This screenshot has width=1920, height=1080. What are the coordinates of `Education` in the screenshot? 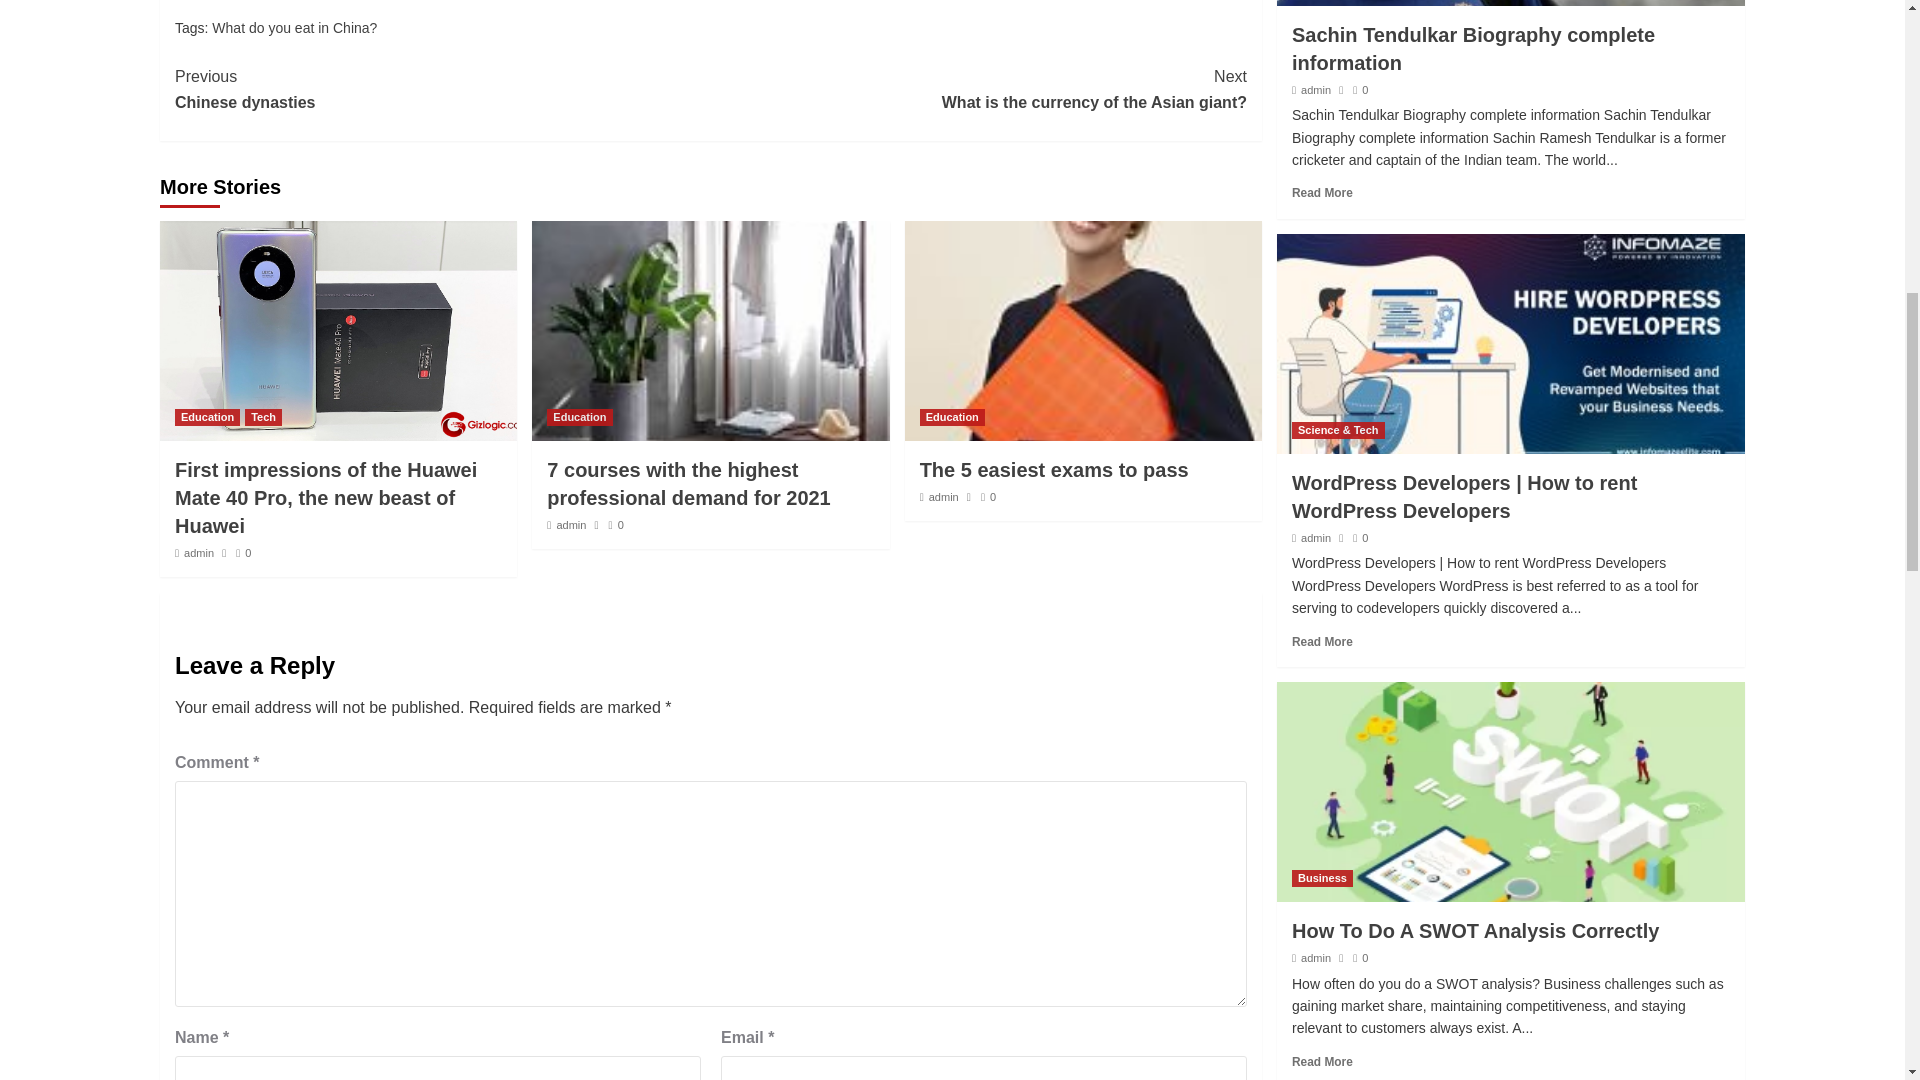 It's located at (442, 88).